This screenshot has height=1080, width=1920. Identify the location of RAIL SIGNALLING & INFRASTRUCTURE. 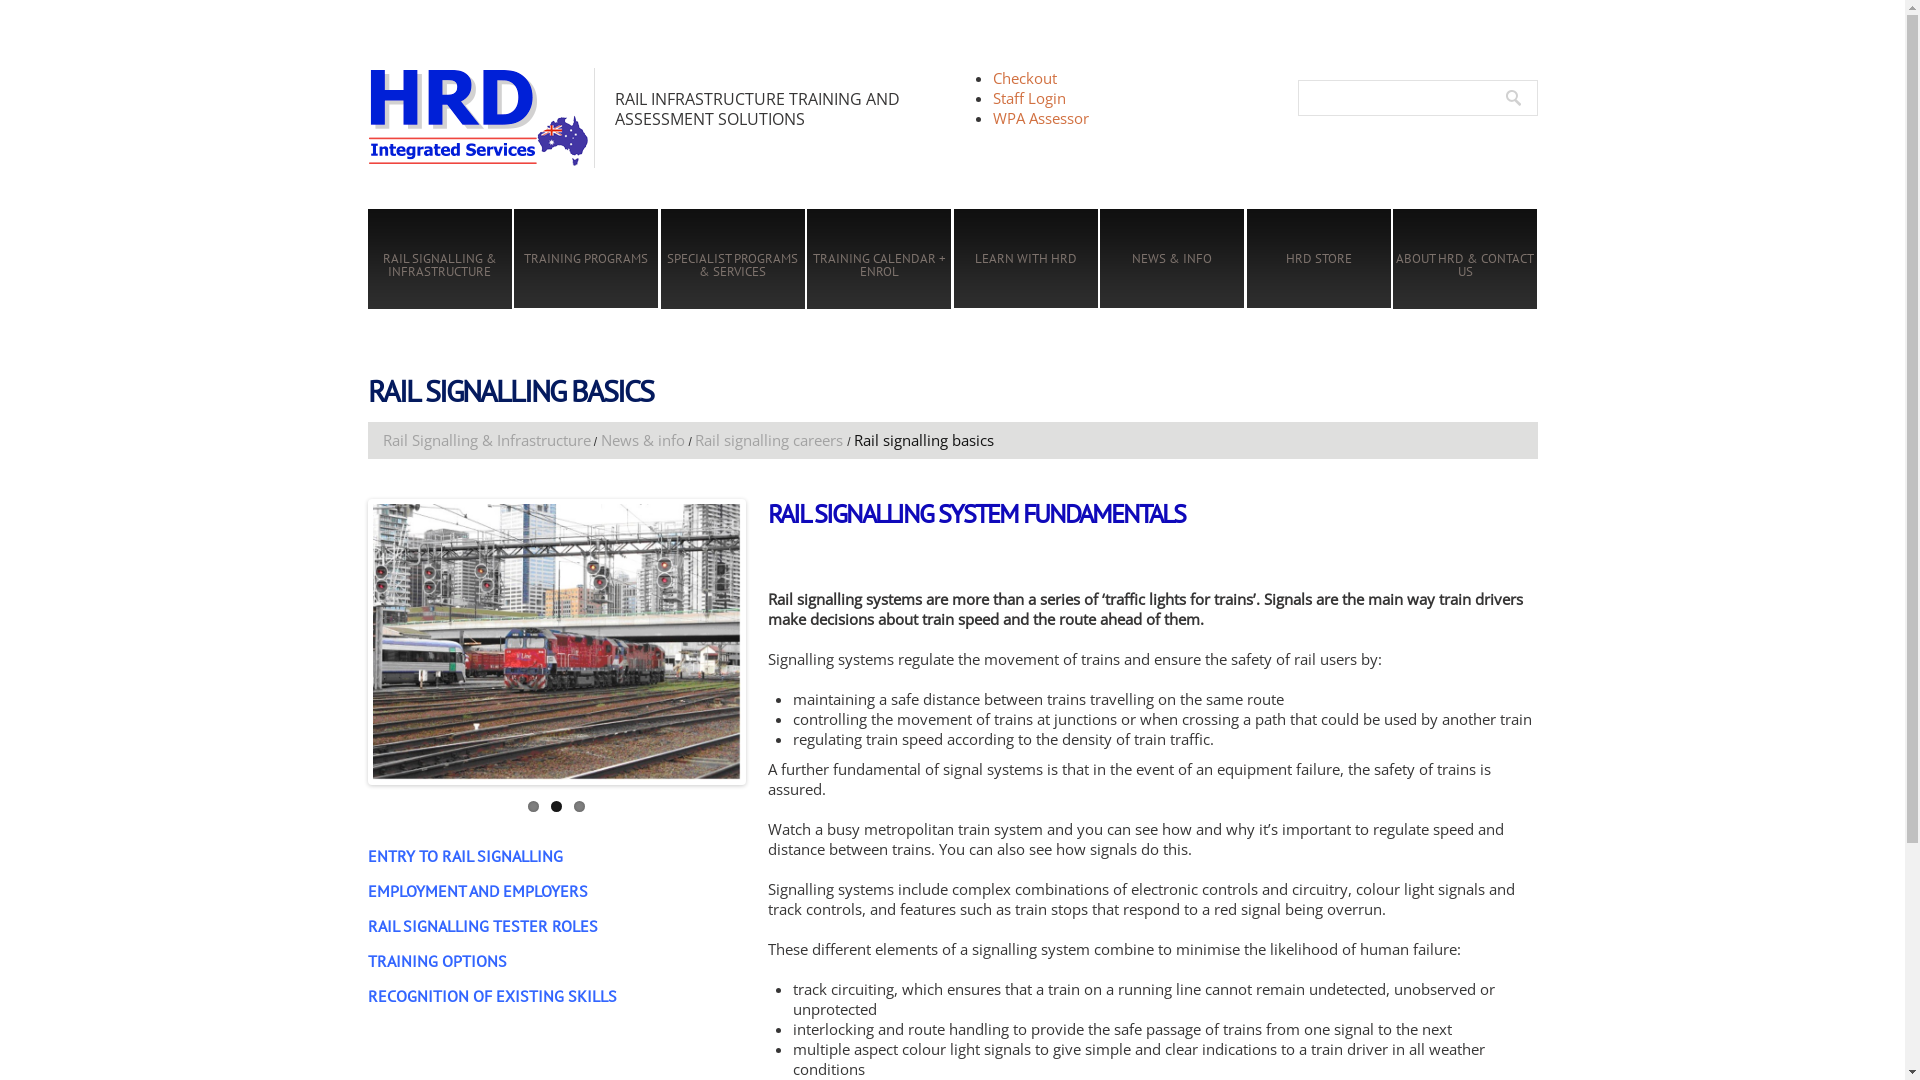
(440, 265).